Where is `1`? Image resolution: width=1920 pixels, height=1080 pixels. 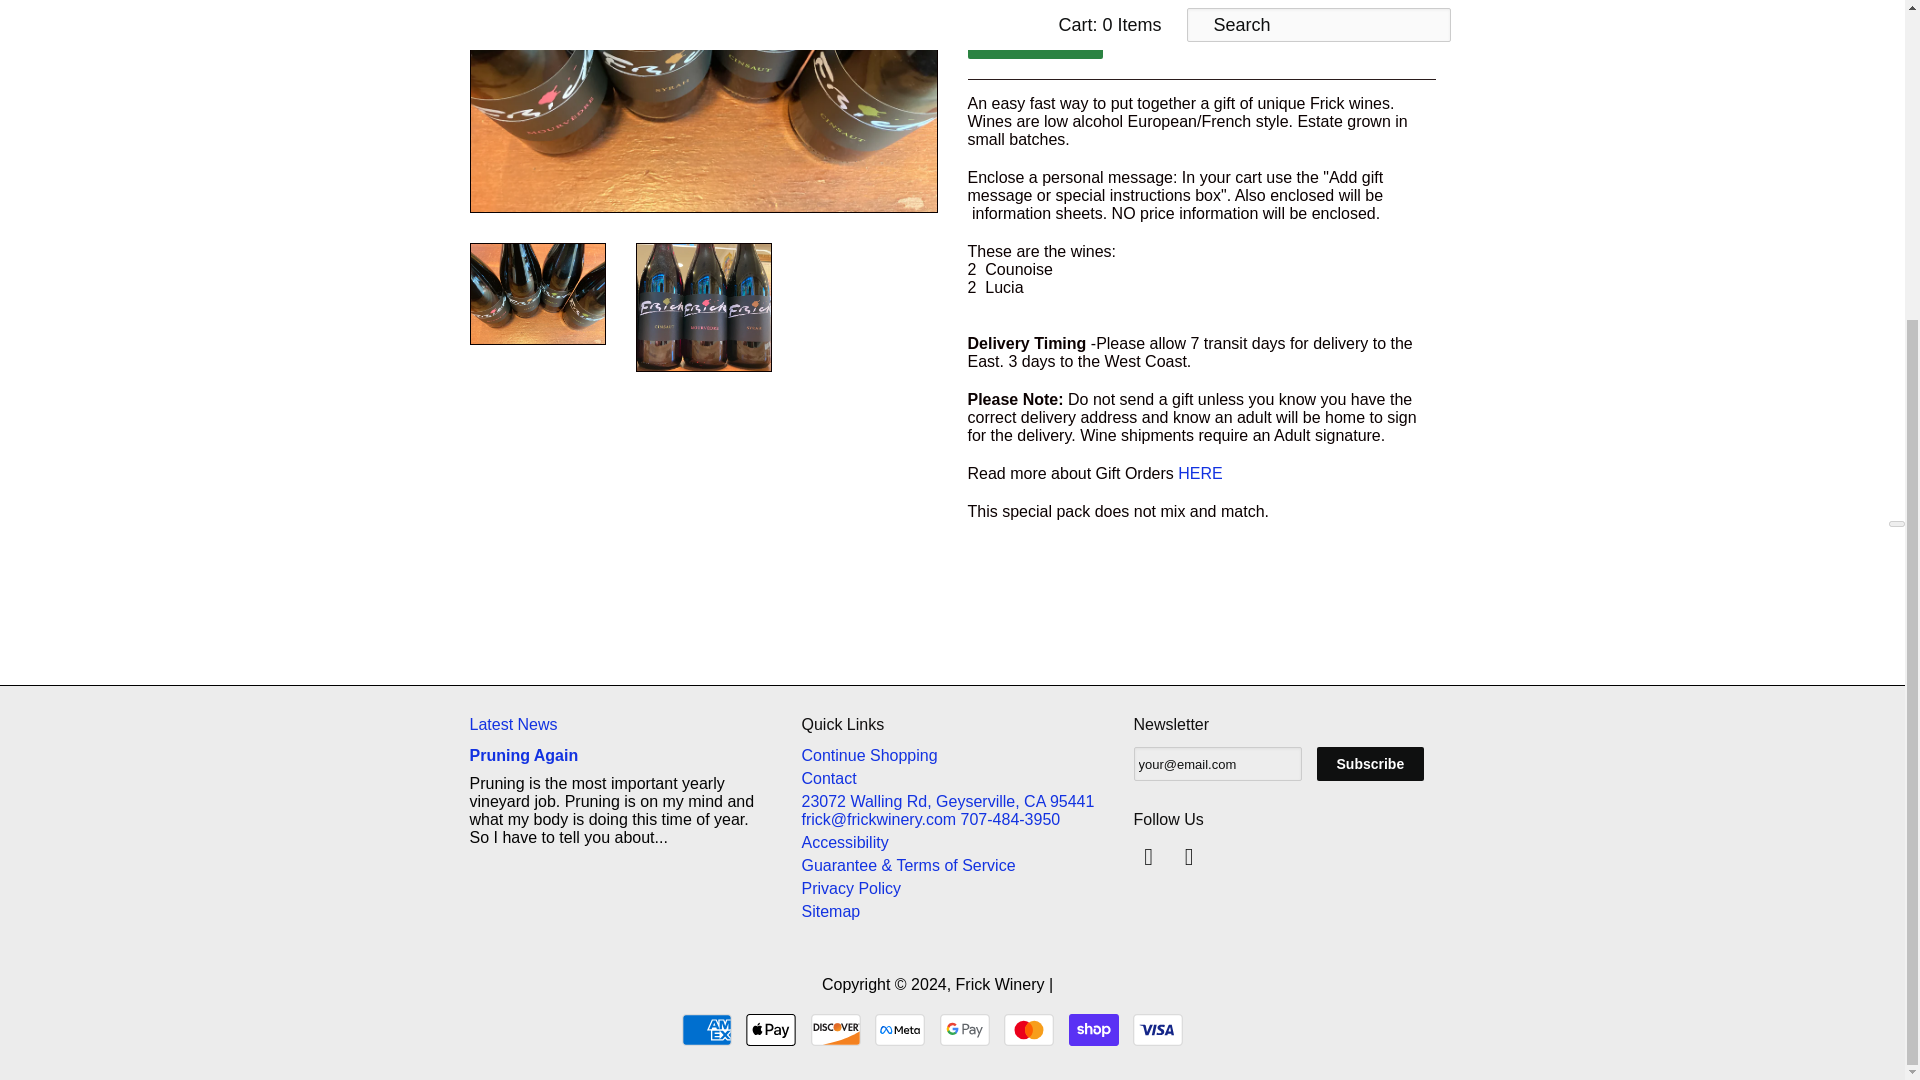
1 is located at coordinates (997, 2).